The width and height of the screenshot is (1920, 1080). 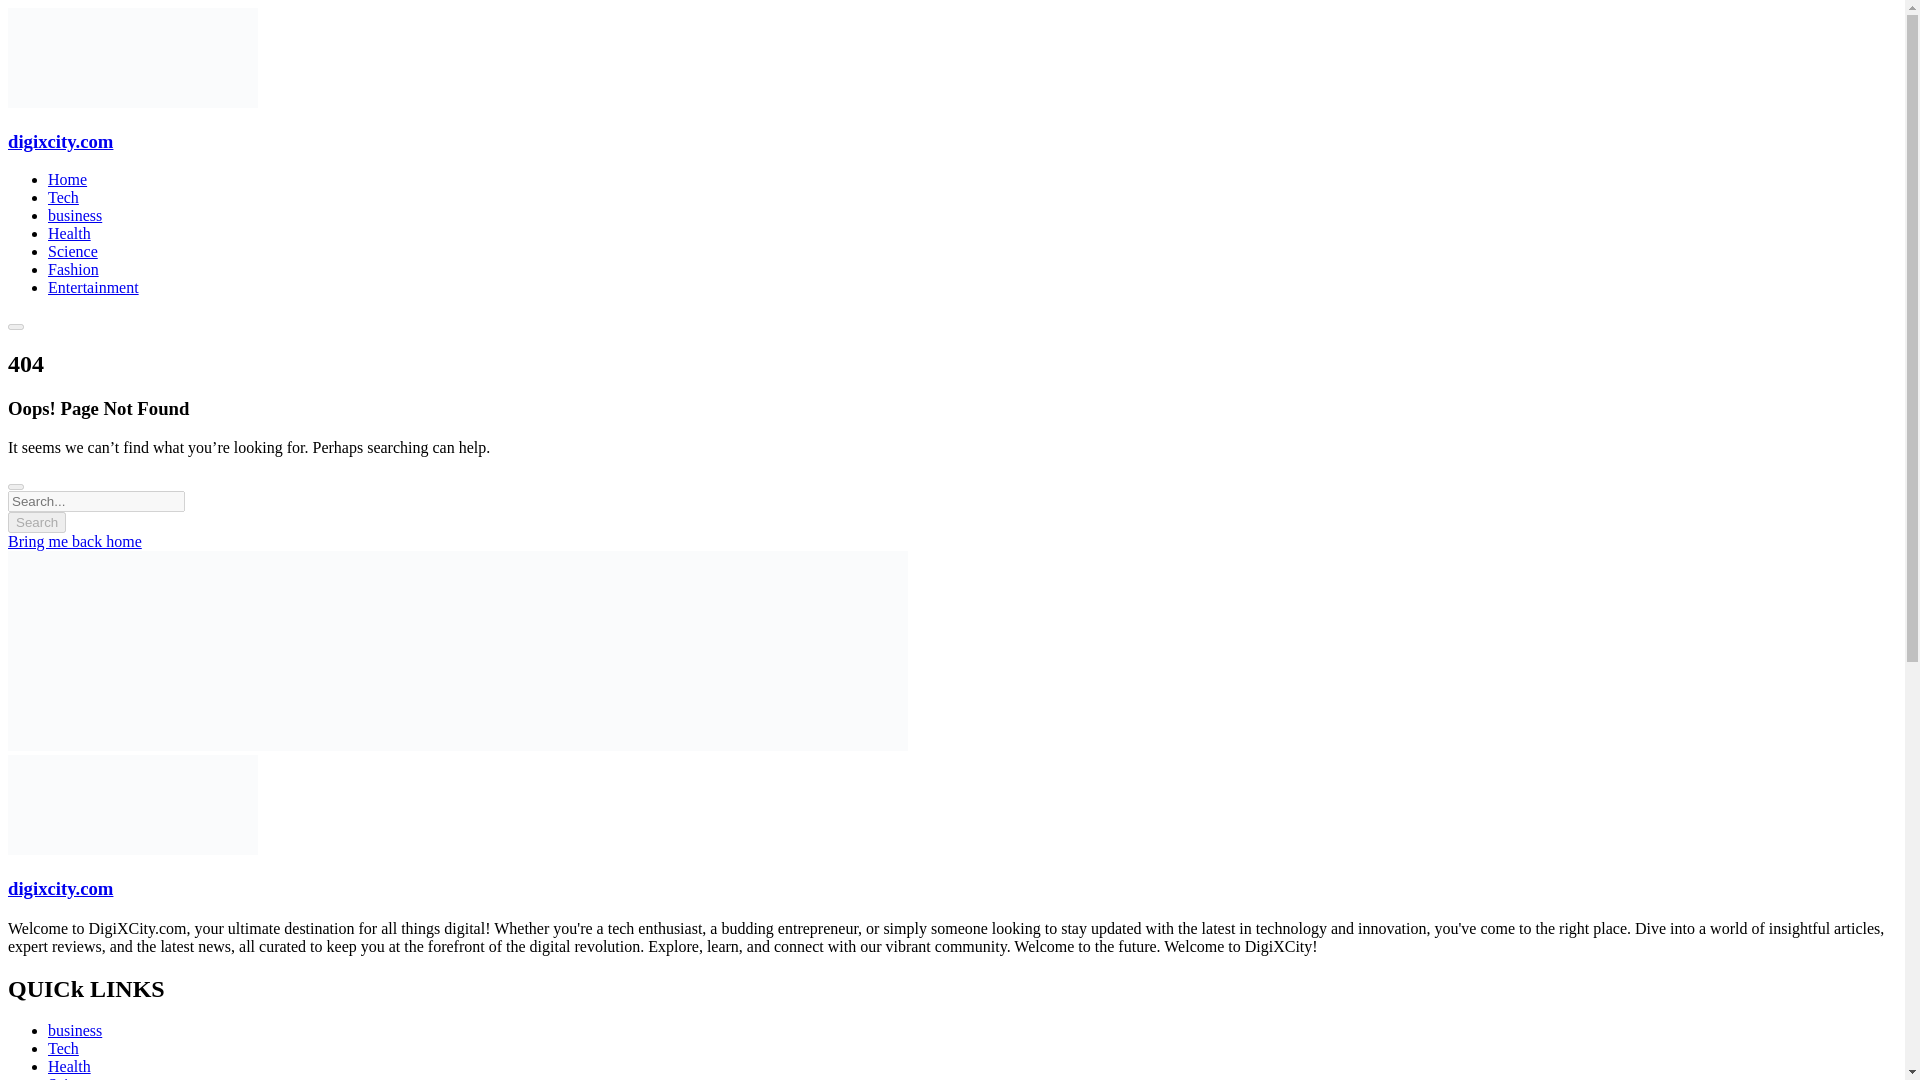 I want to click on business, so click(x=74, y=215).